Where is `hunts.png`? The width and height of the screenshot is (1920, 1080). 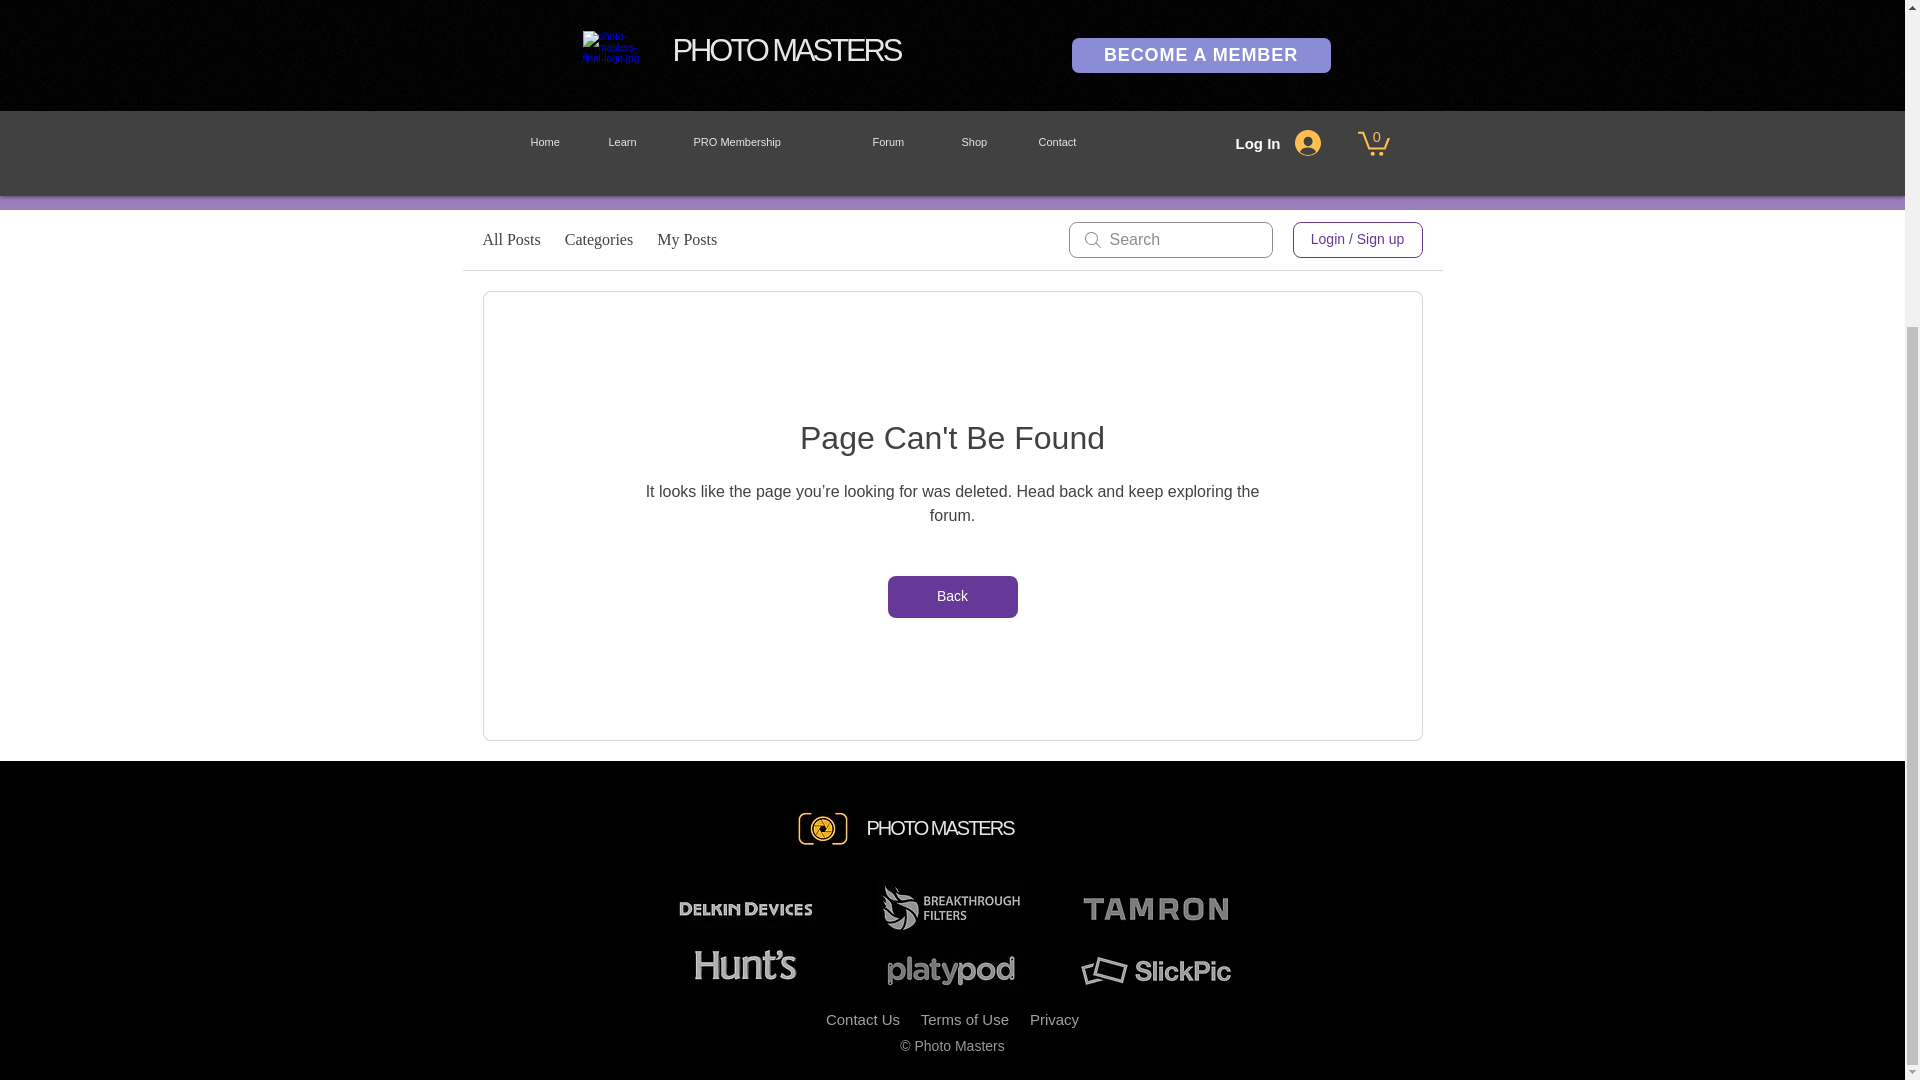 hunts.png is located at coordinates (1110, 86).